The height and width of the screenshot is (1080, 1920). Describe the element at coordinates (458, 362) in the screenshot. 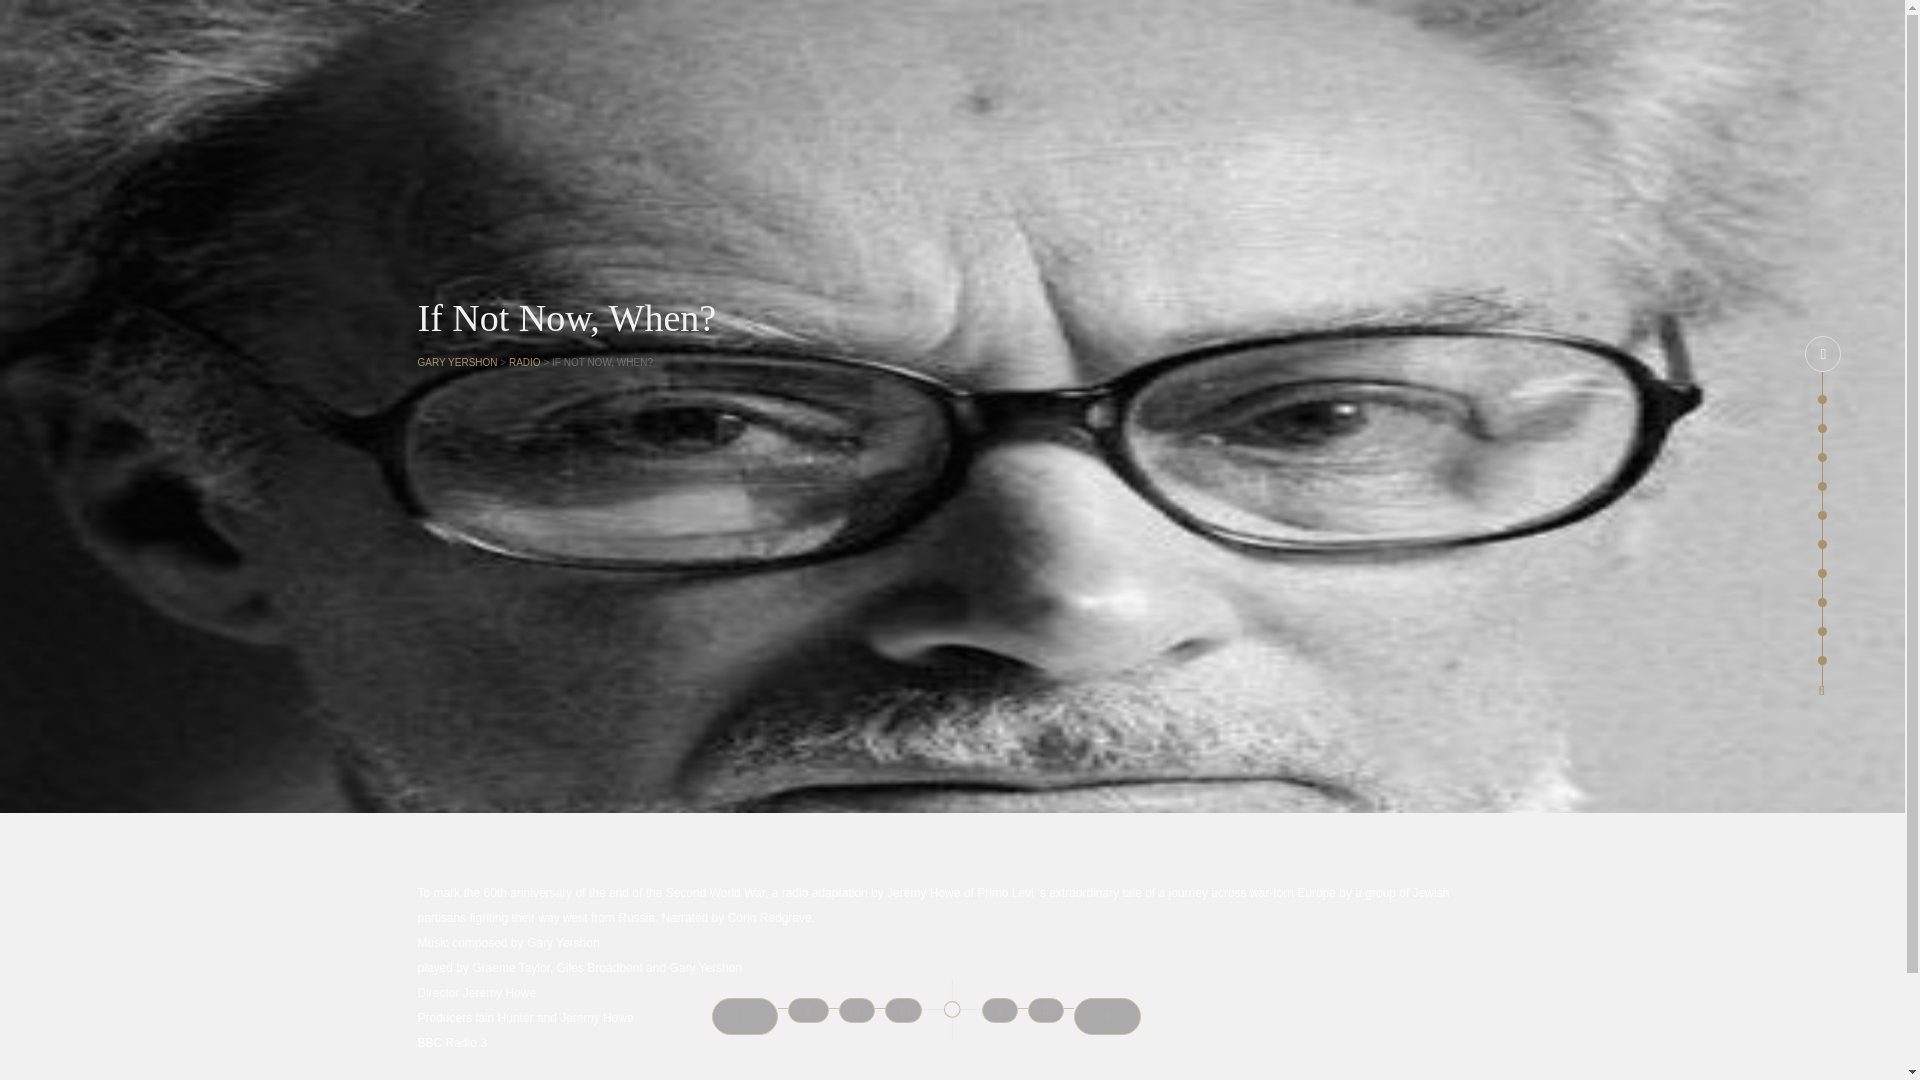

I see `Go to Gary Yershon.` at that location.